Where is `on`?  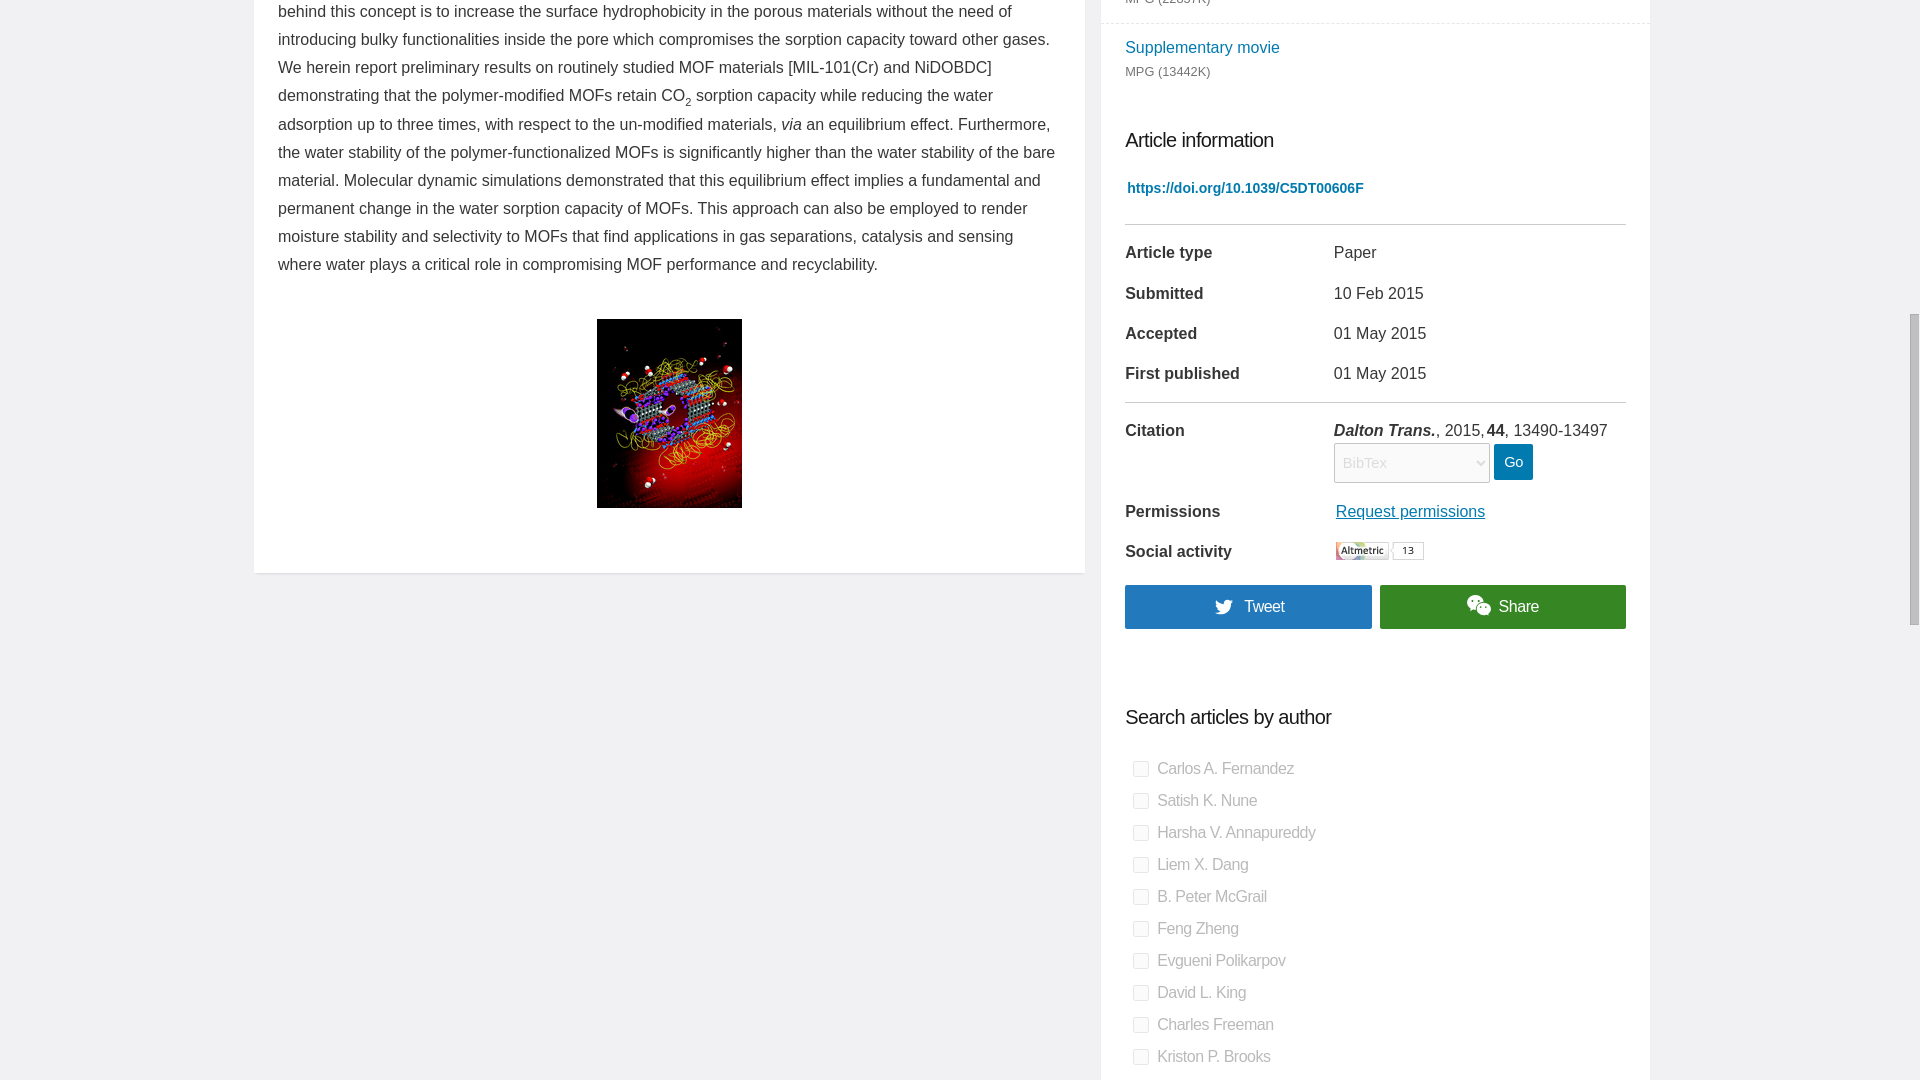
on is located at coordinates (1140, 833).